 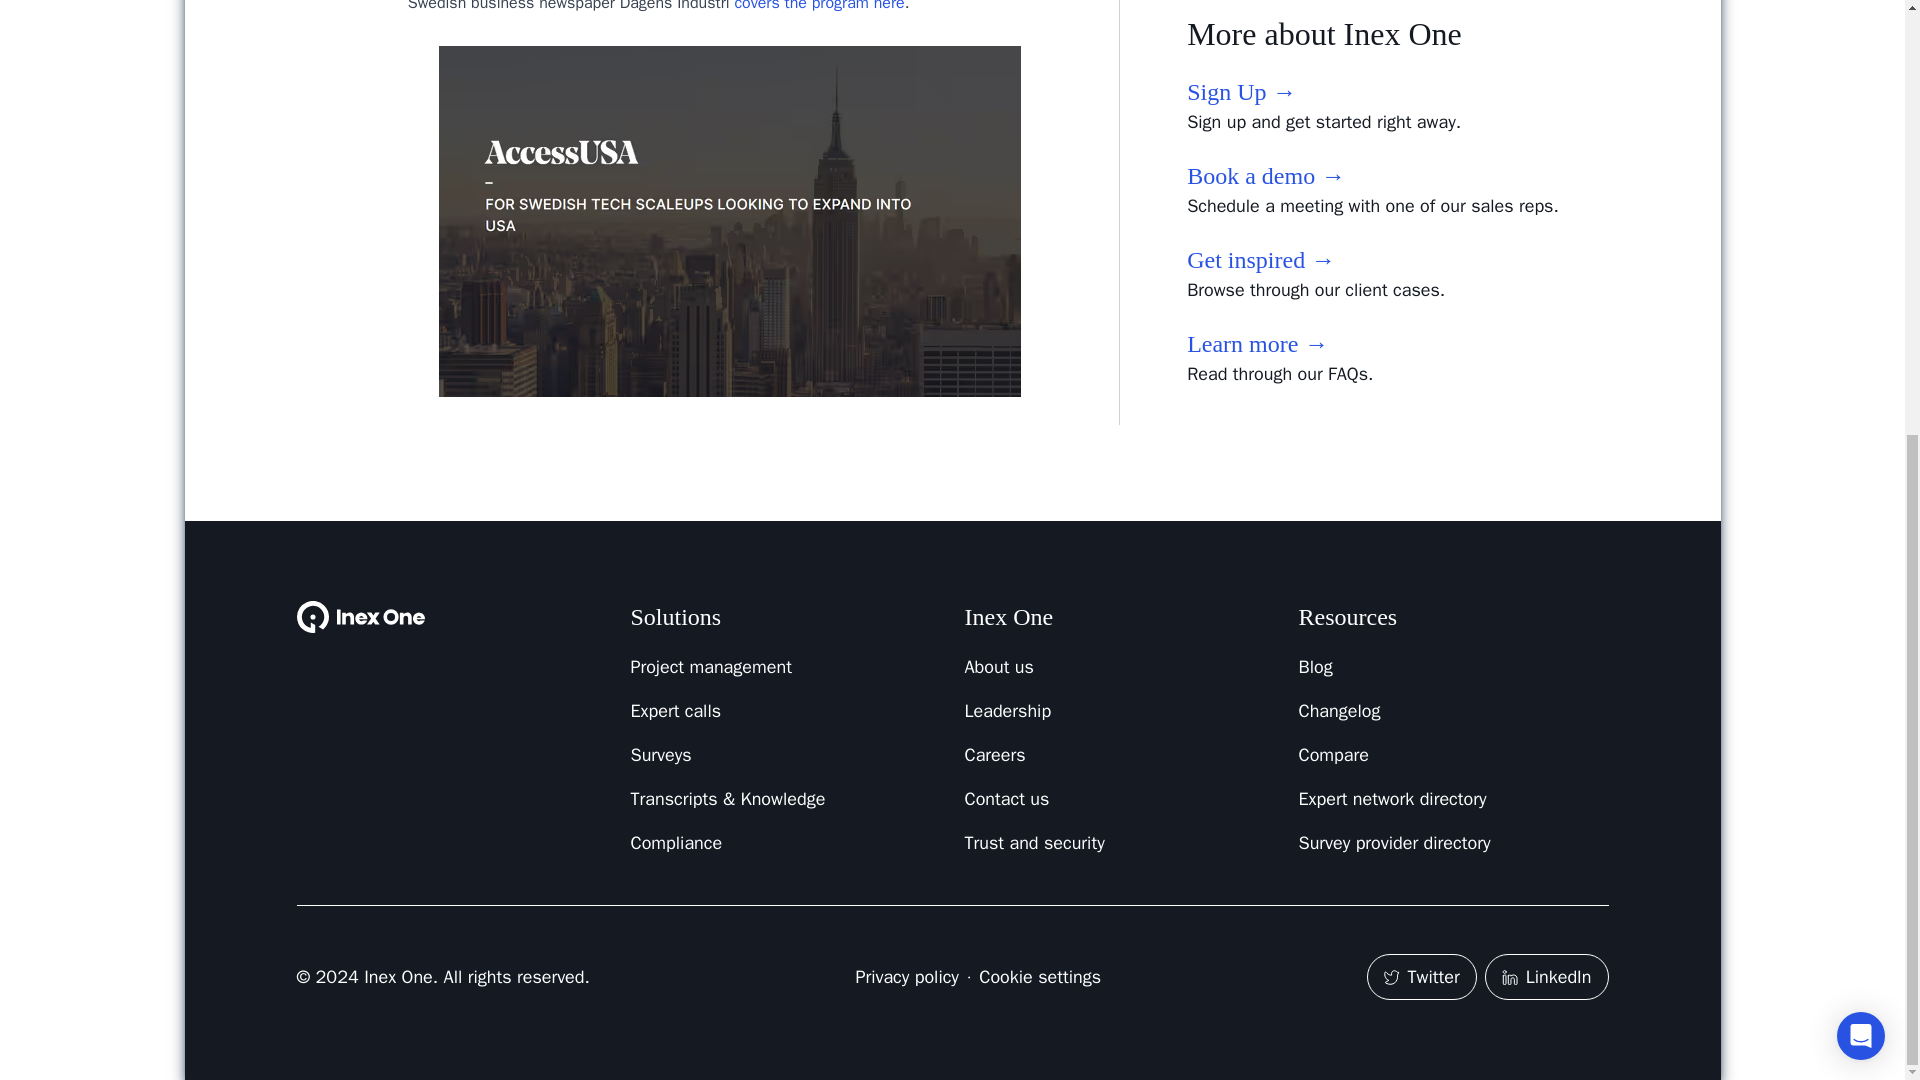 I want to click on Expert calls, so click(x=784, y=710).